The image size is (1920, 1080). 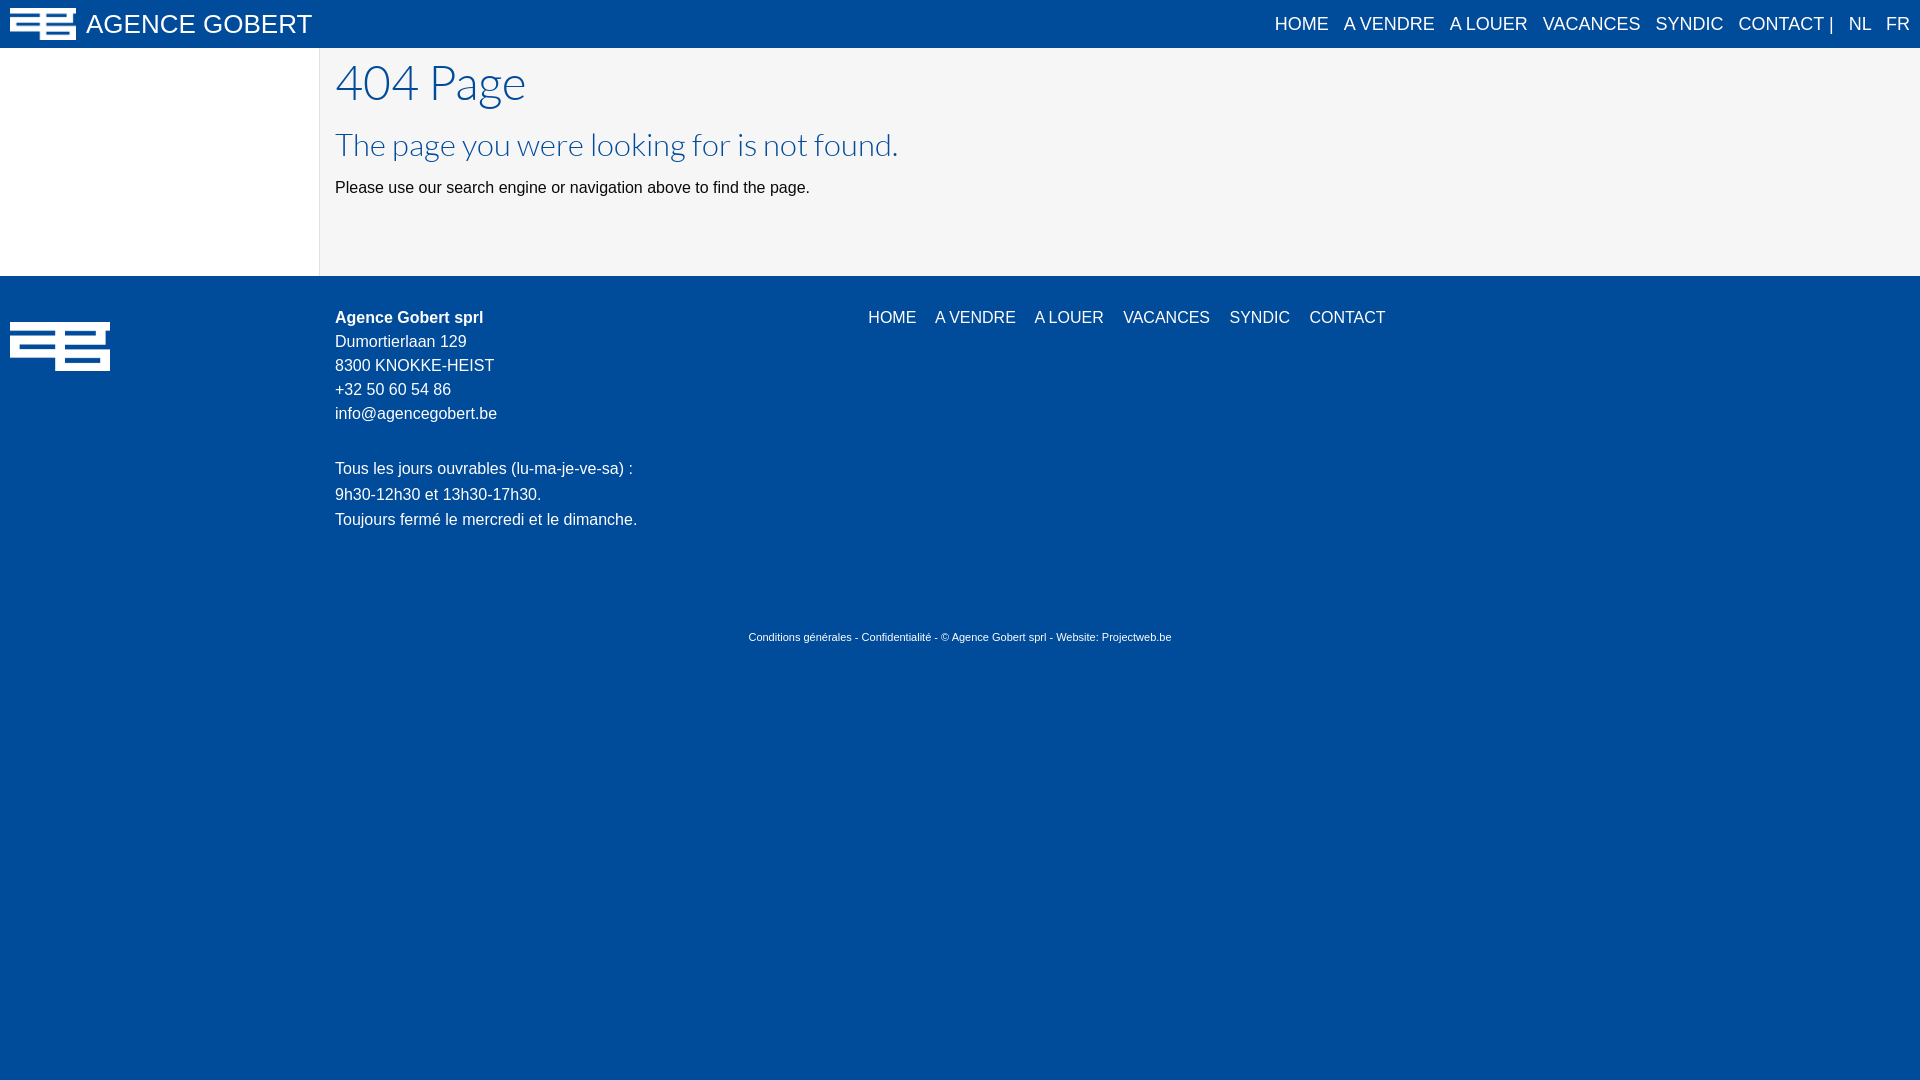 I want to click on NL, so click(x=1860, y=24).